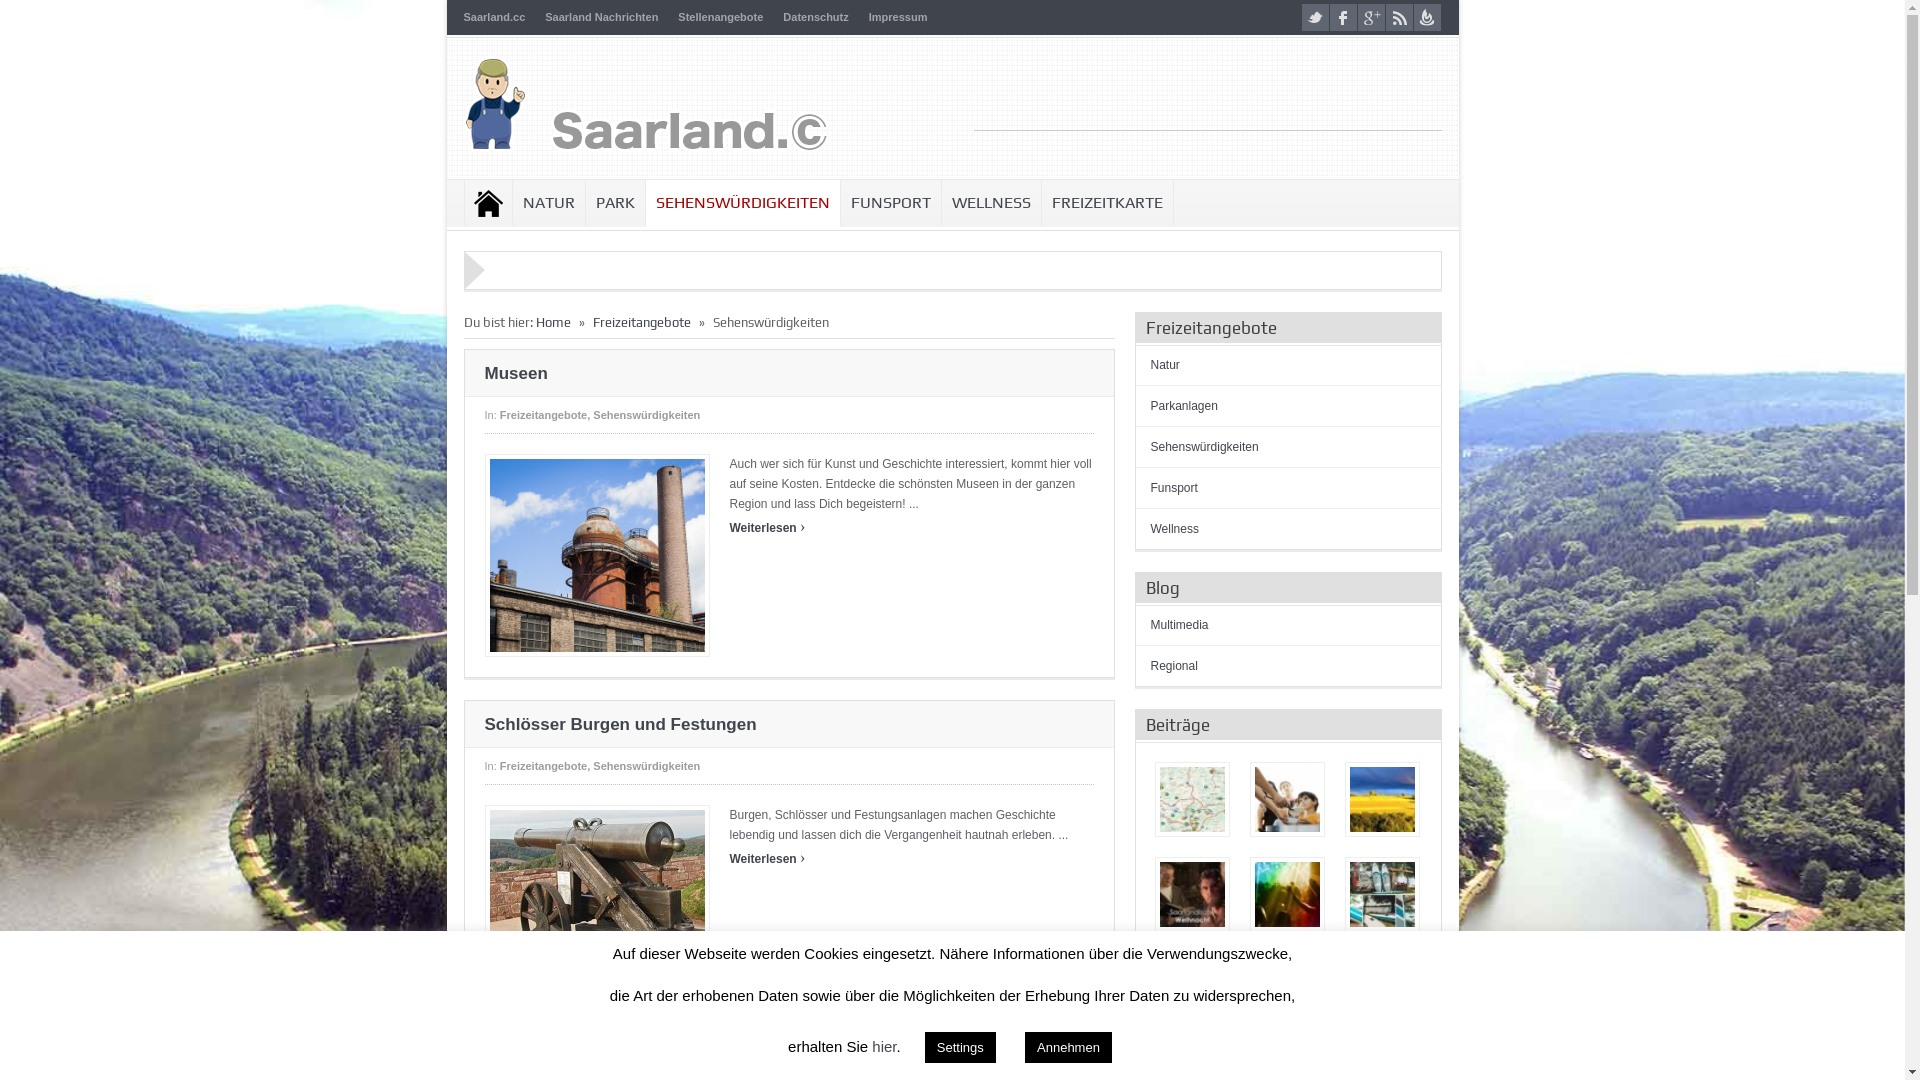  I want to click on Settings, so click(960, 1048).